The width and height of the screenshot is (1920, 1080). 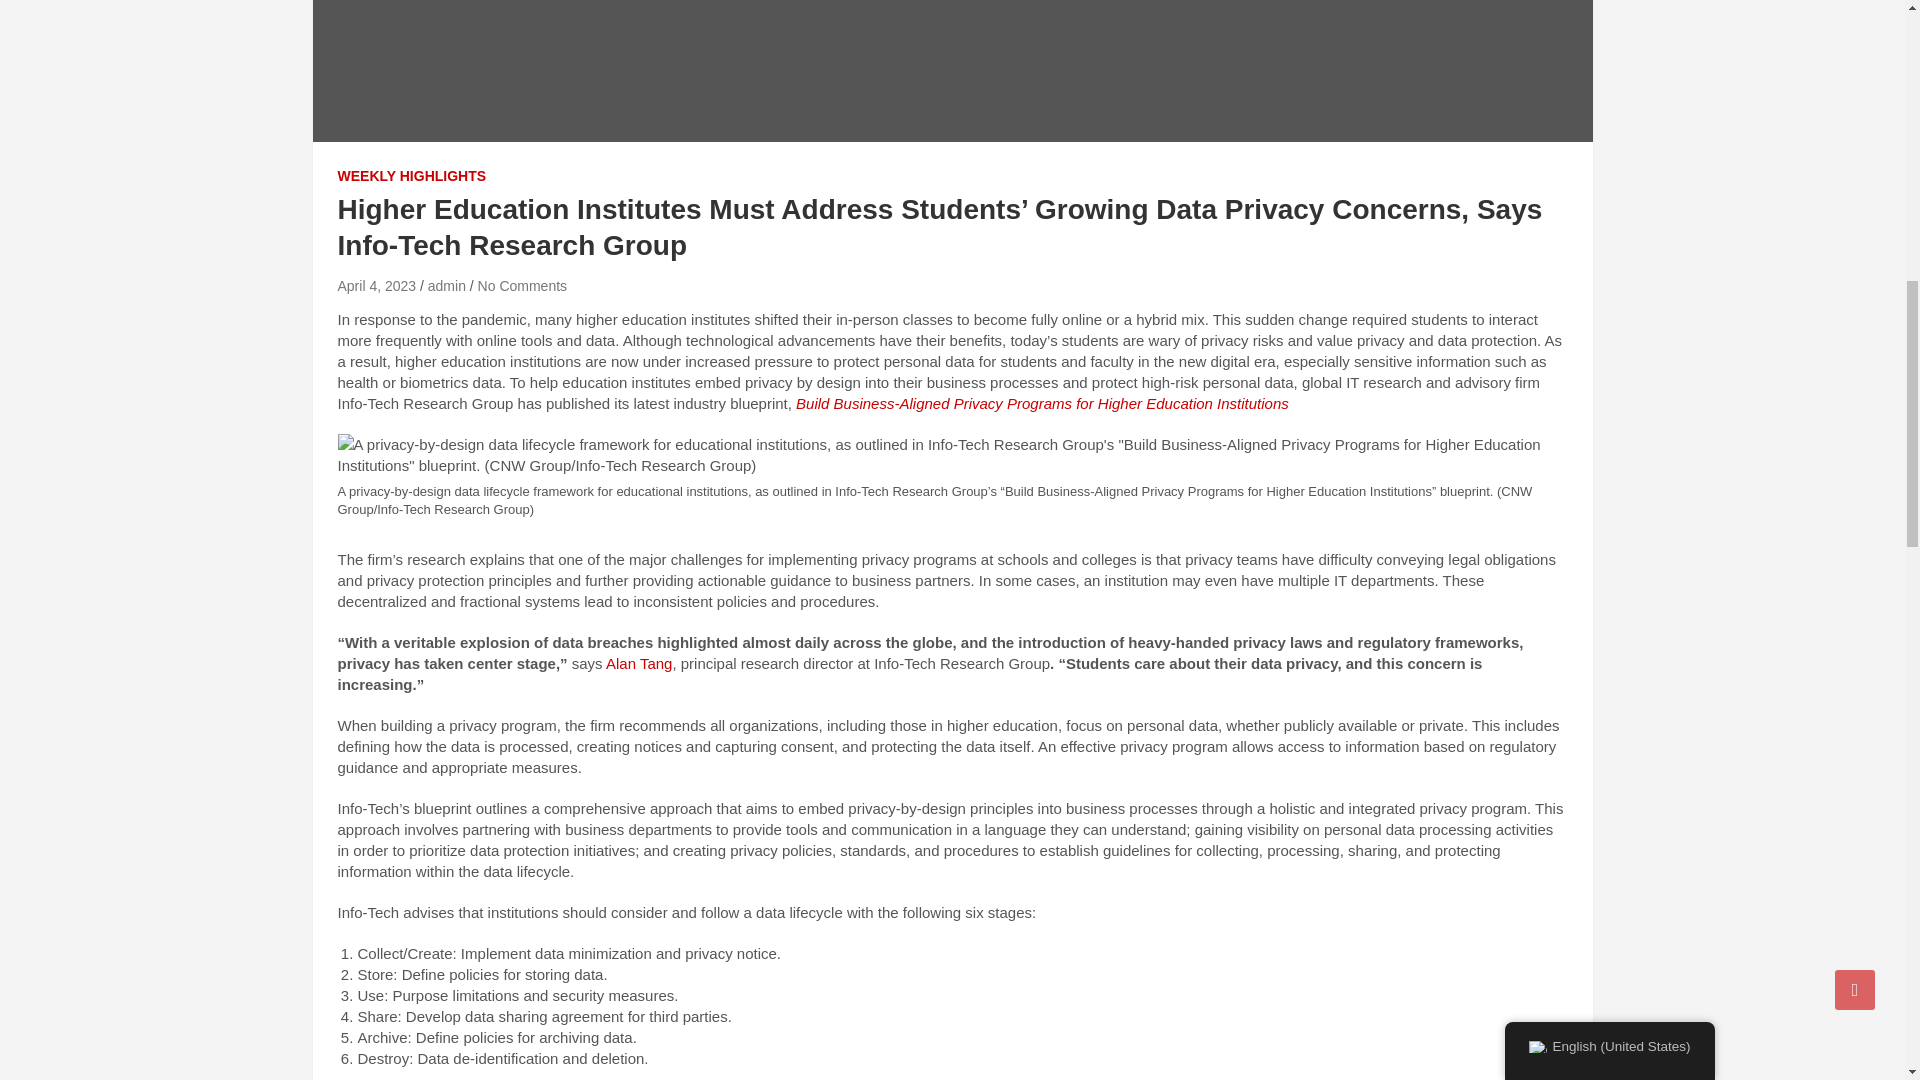 I want to click on WEEKLY HIGHLIGHTS, so click(x=412, y=176).